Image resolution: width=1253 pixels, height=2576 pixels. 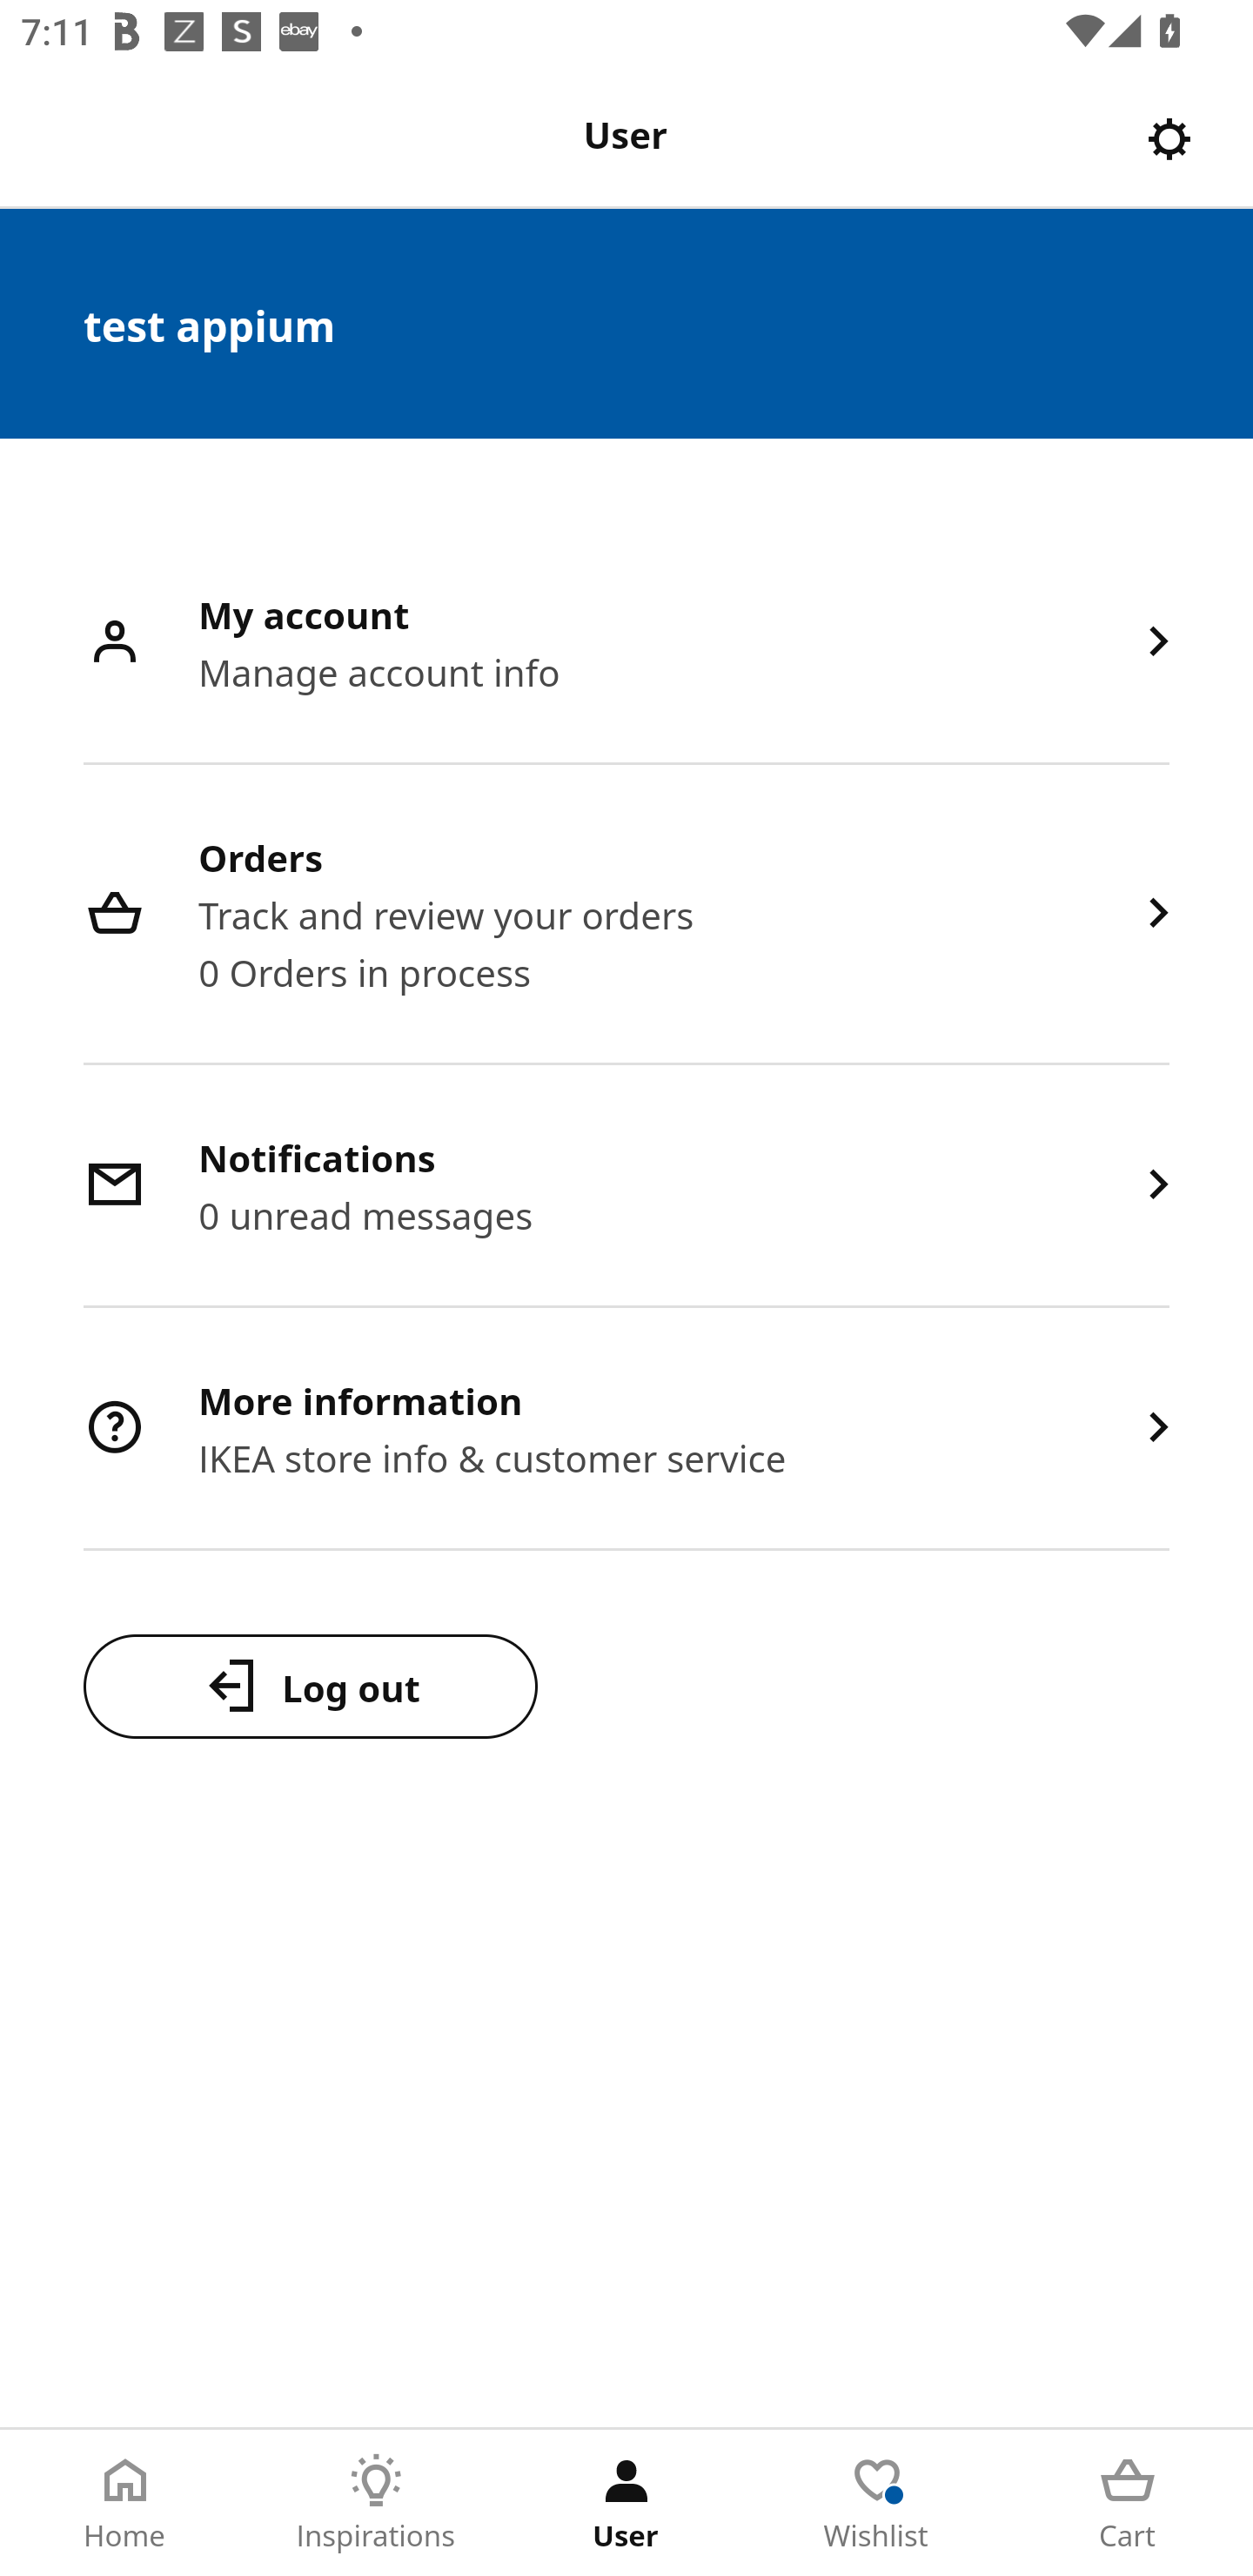 I want to click on Log out, so click(x=310, y=1686).